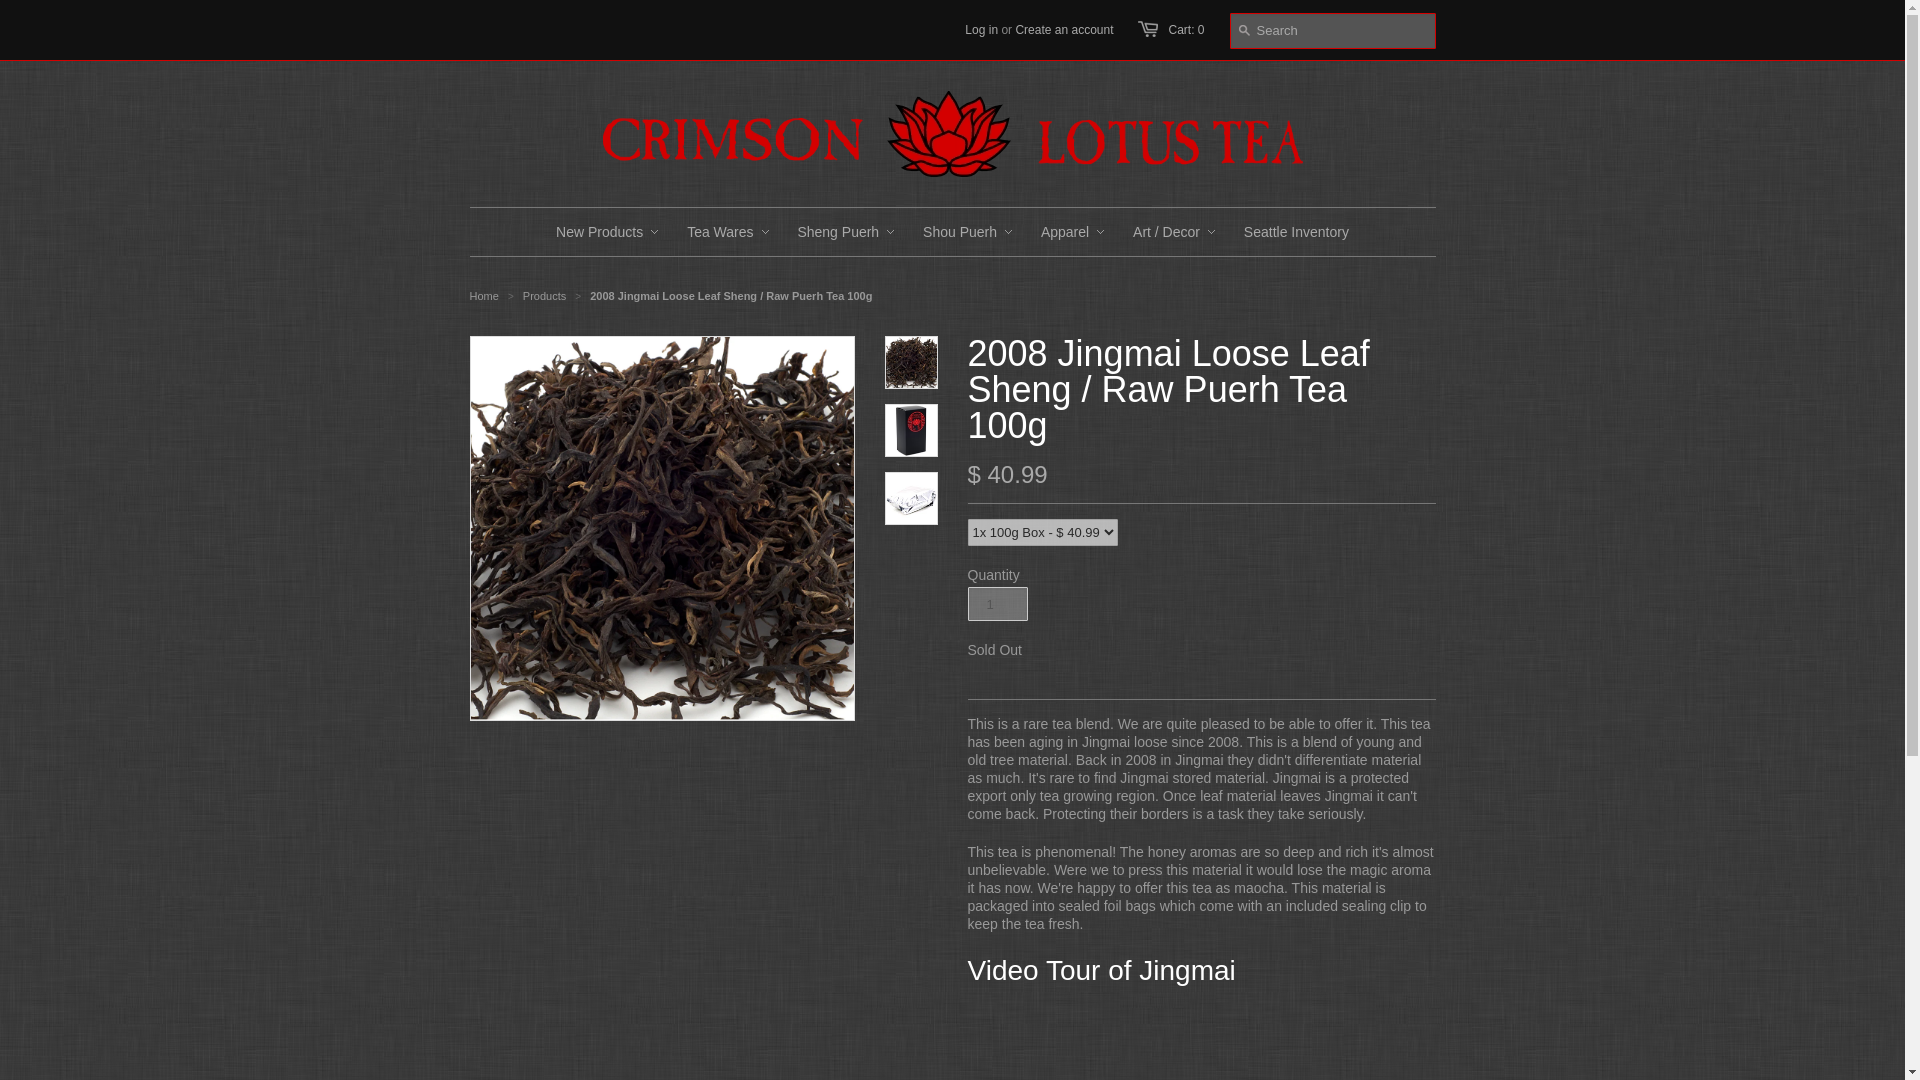 The width and height of the screenshot is (1920, 1080). Describe the element at coordinates (1185, 29) in the screenshot. I see `Cart: 0` at that location.